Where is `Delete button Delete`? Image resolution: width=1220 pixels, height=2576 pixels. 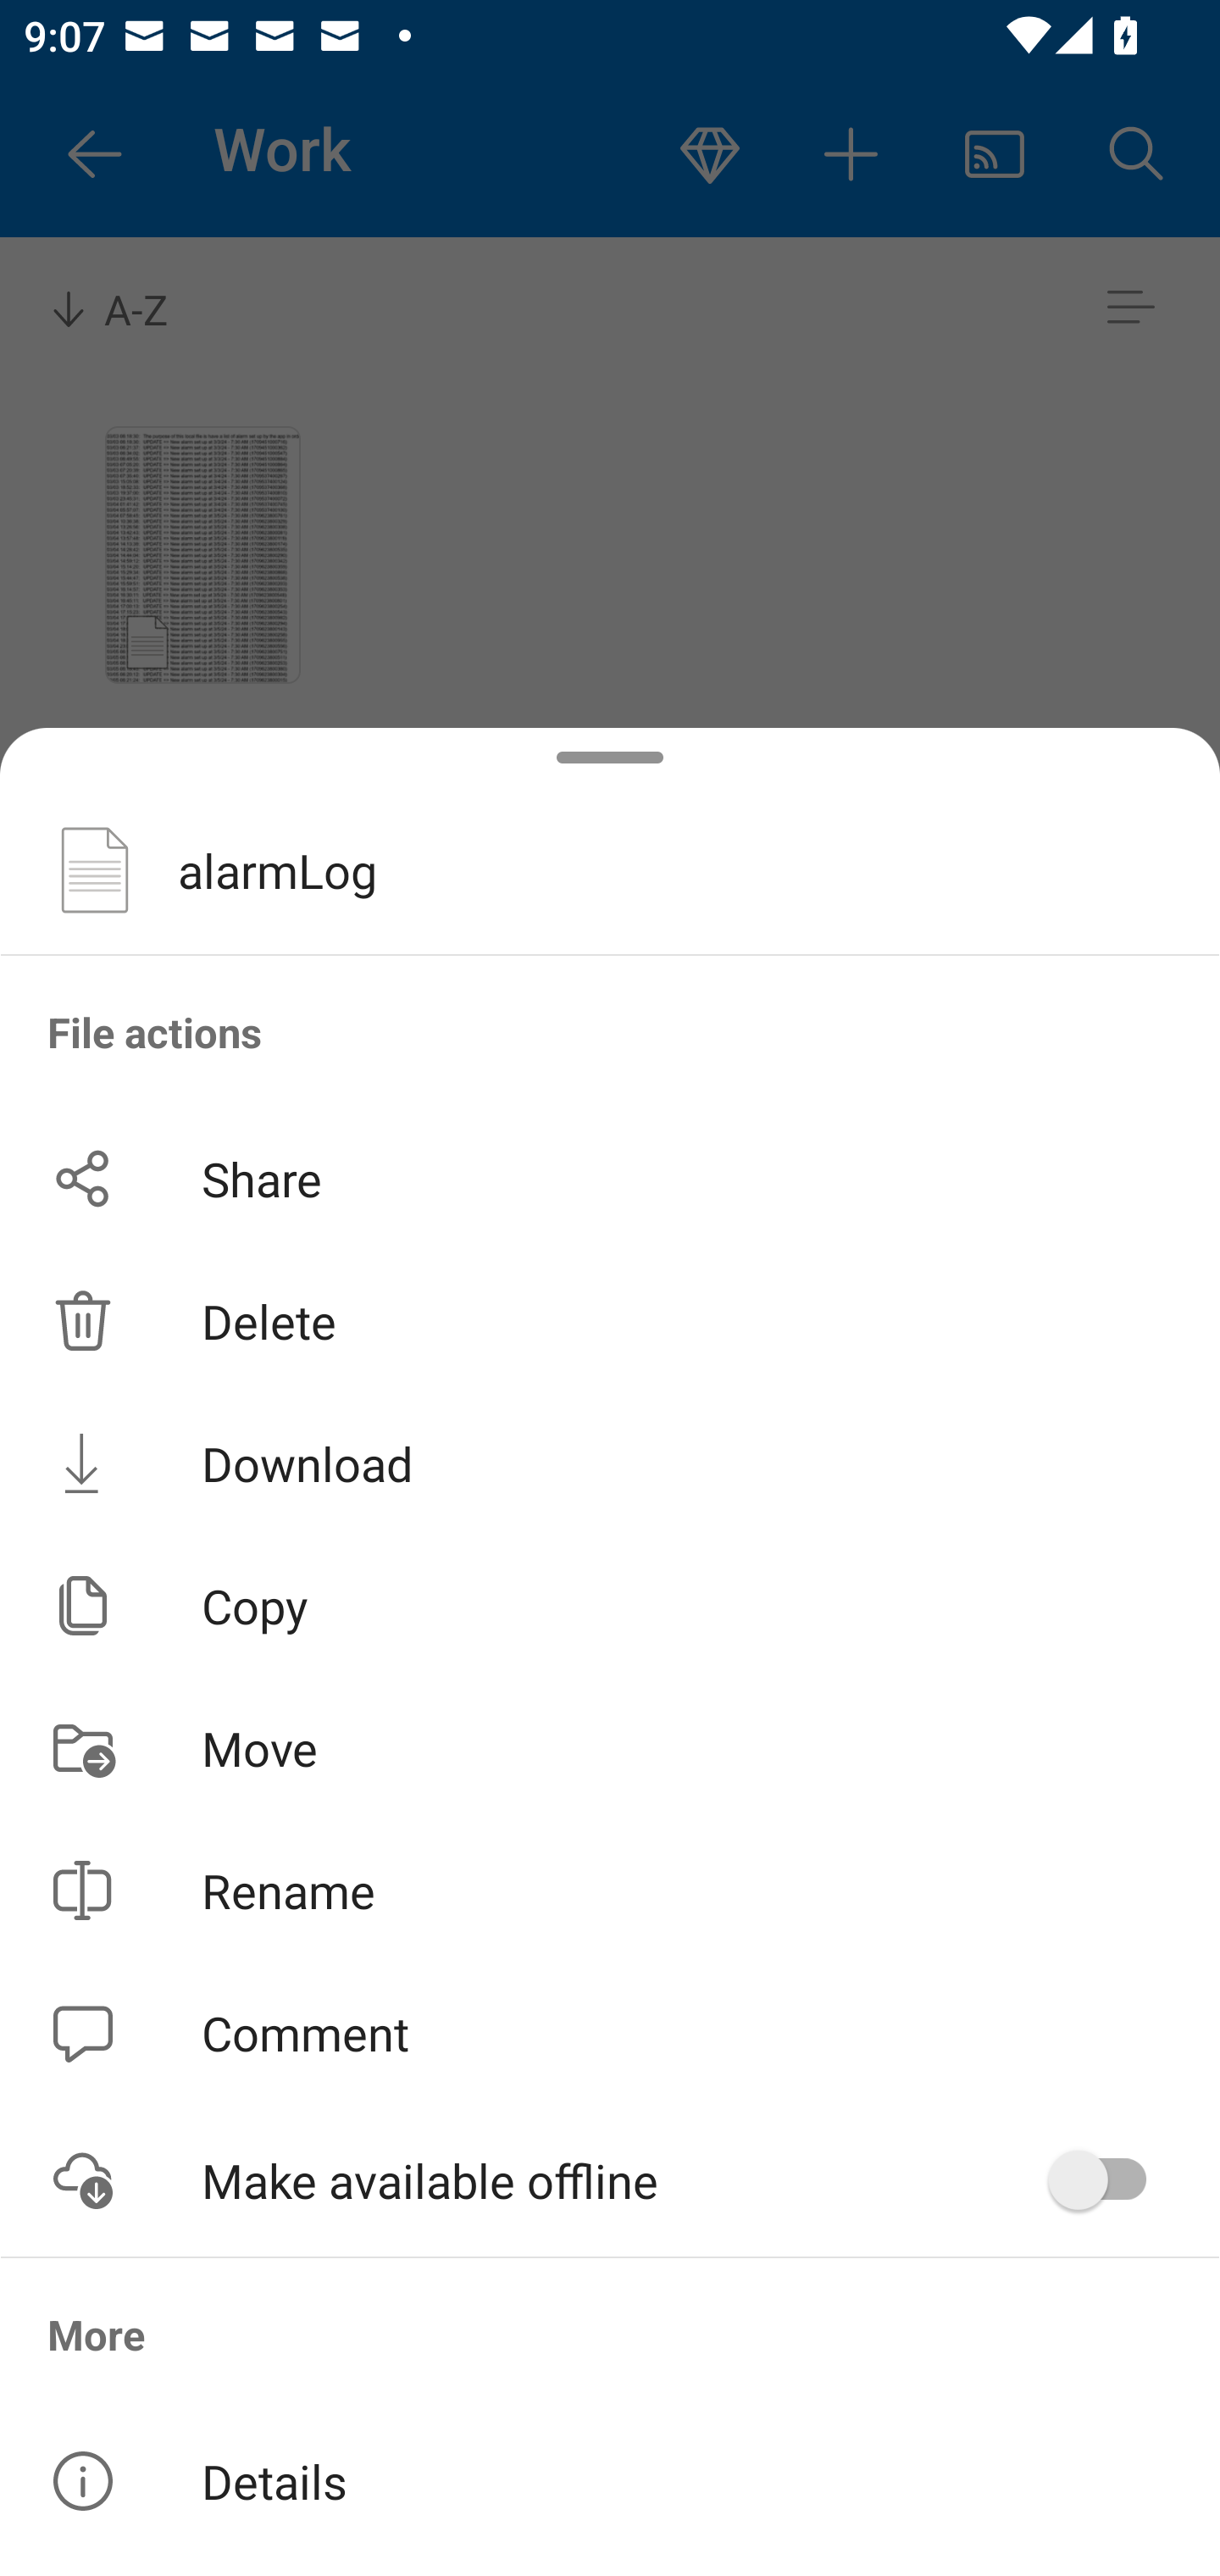 Delete button Delete is located at coordinates (610, 1320).